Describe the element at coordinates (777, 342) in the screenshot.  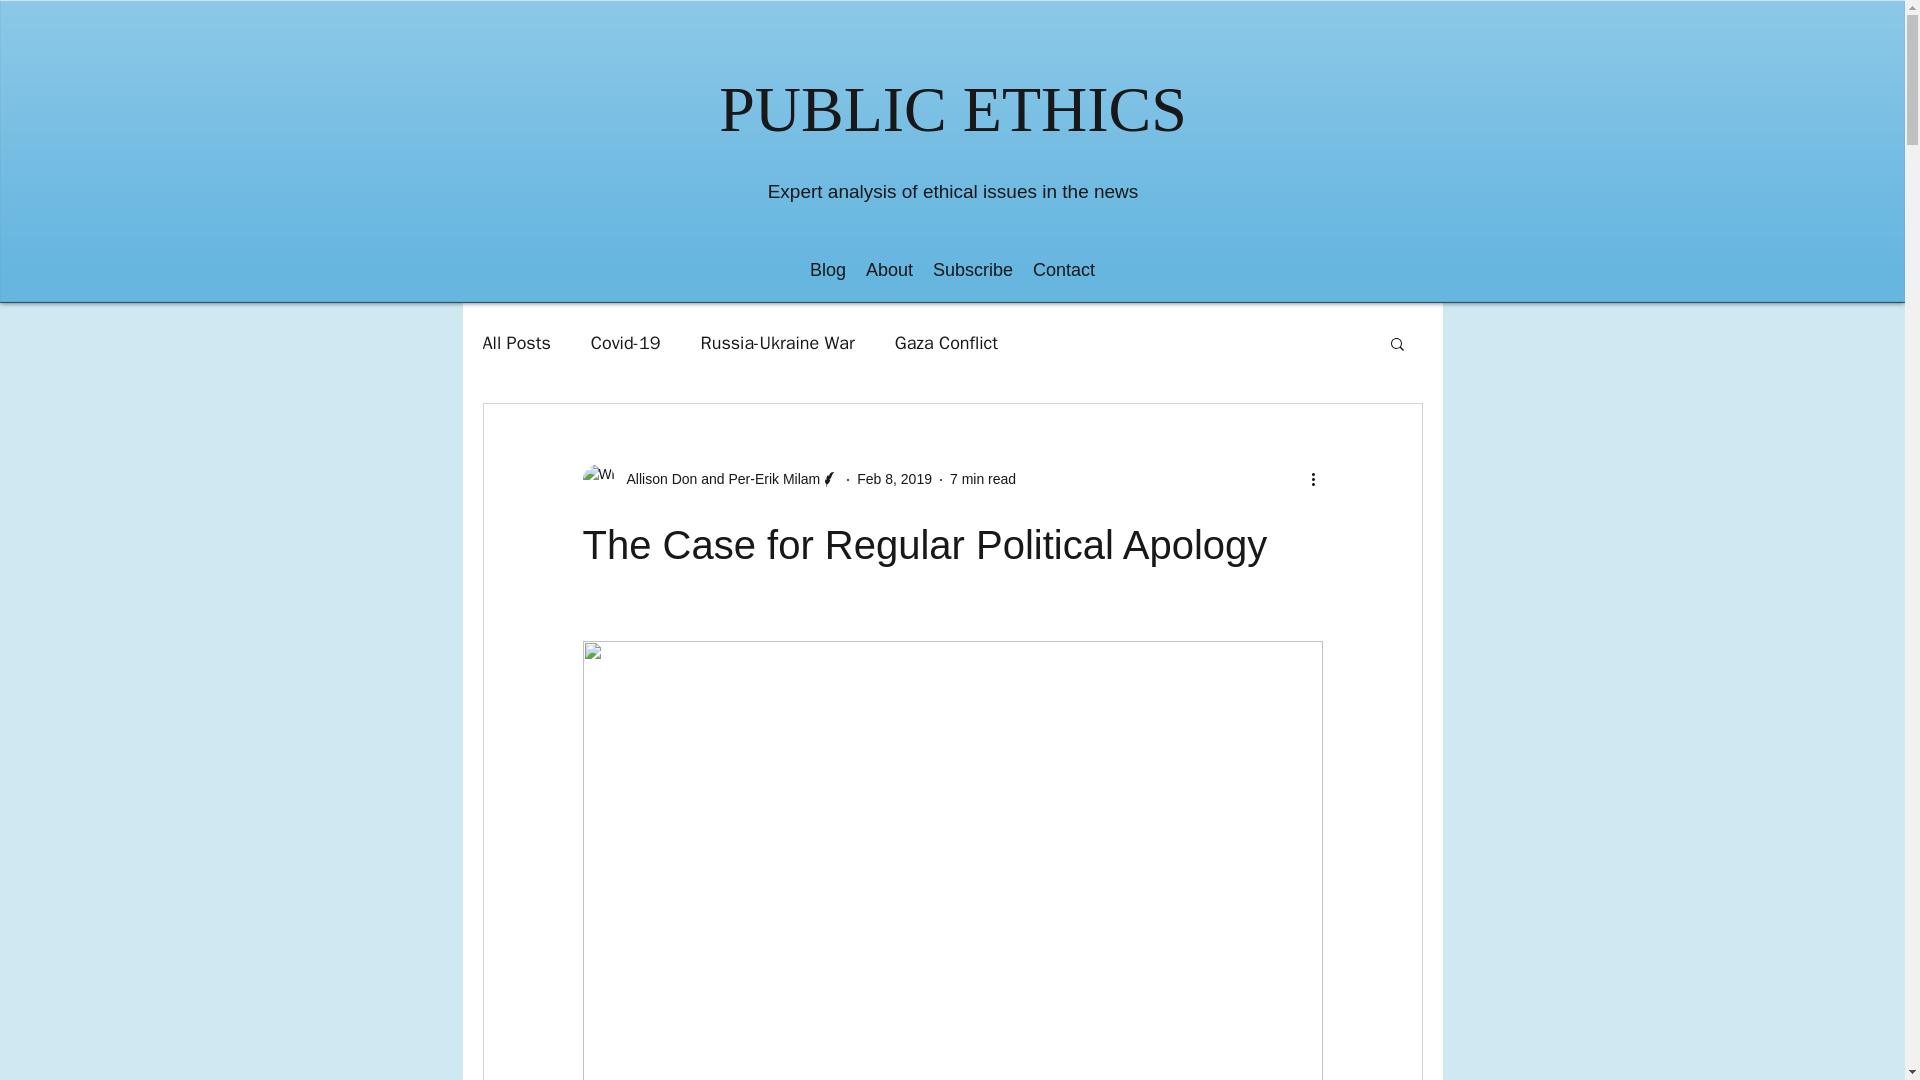
I see `Russia-Ukraine War` at that location.